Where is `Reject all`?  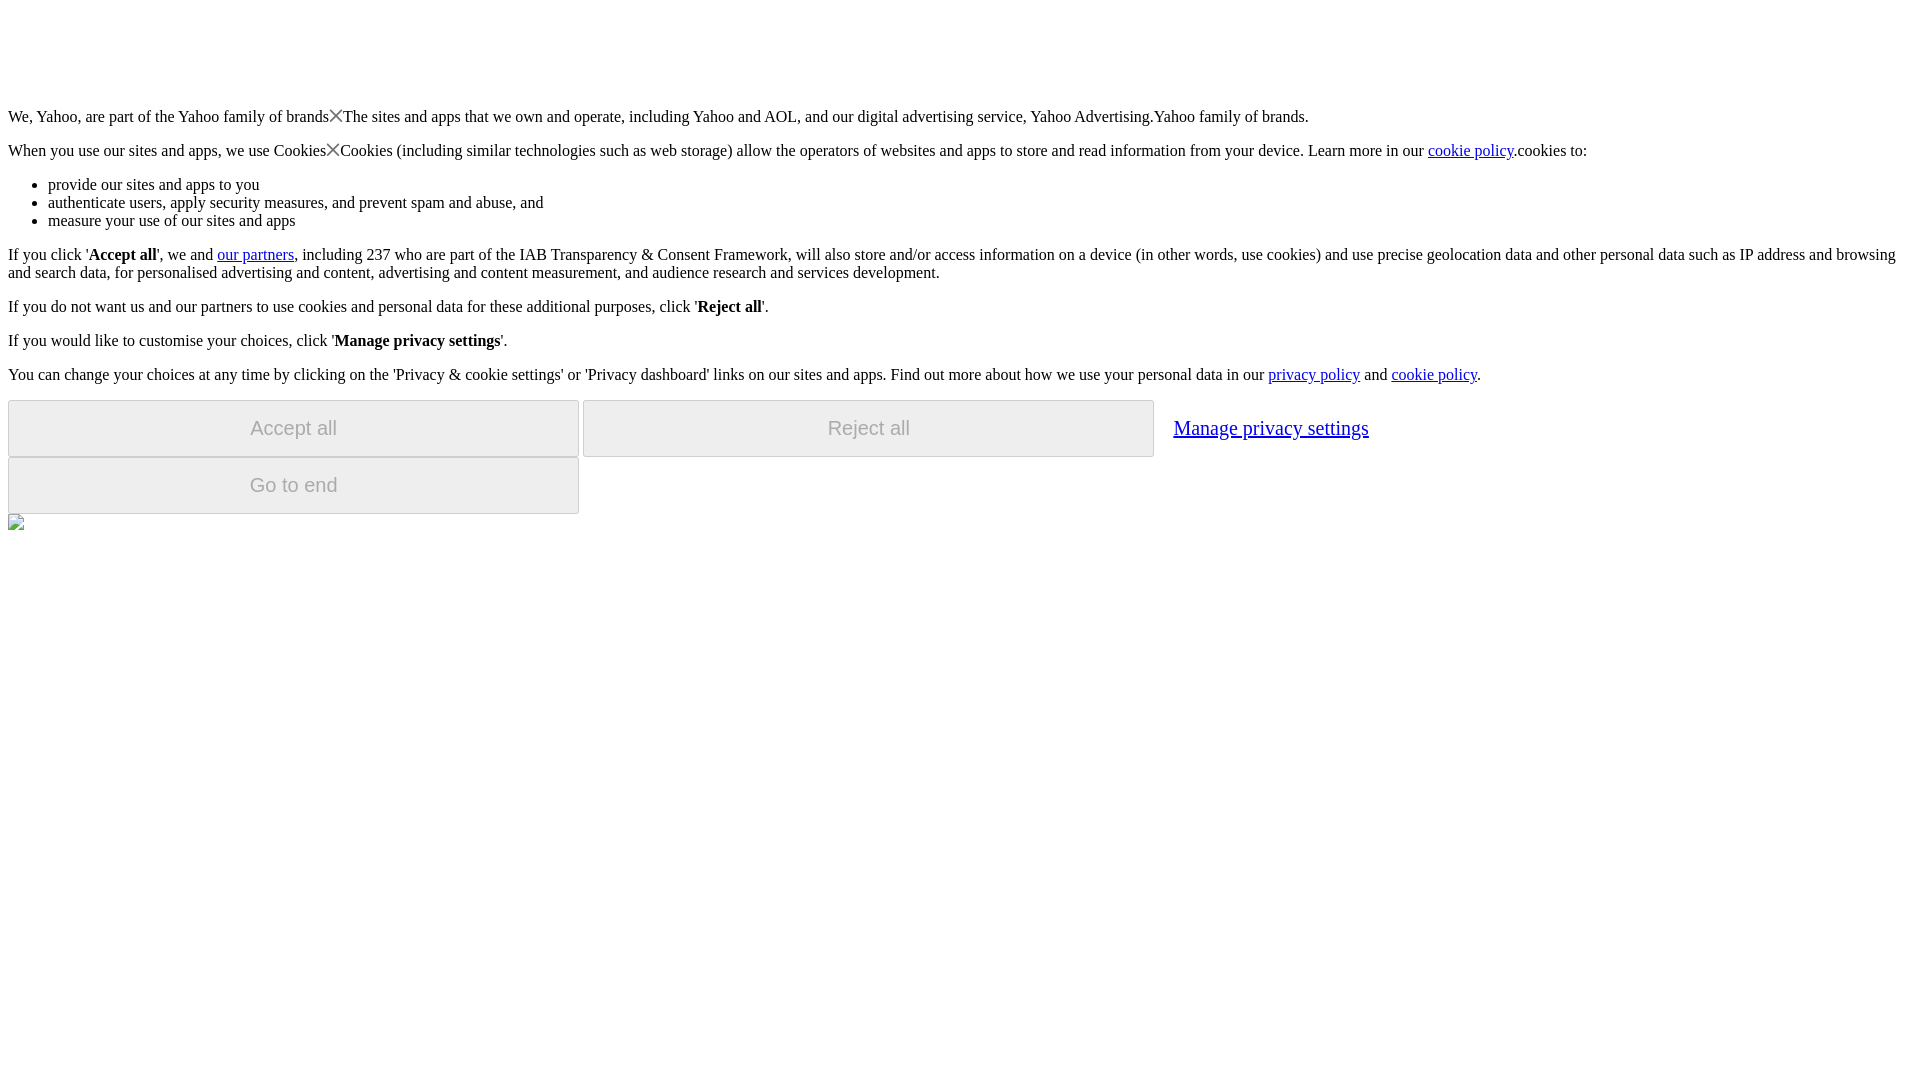
Reject all is located at coordinates (868, 428).